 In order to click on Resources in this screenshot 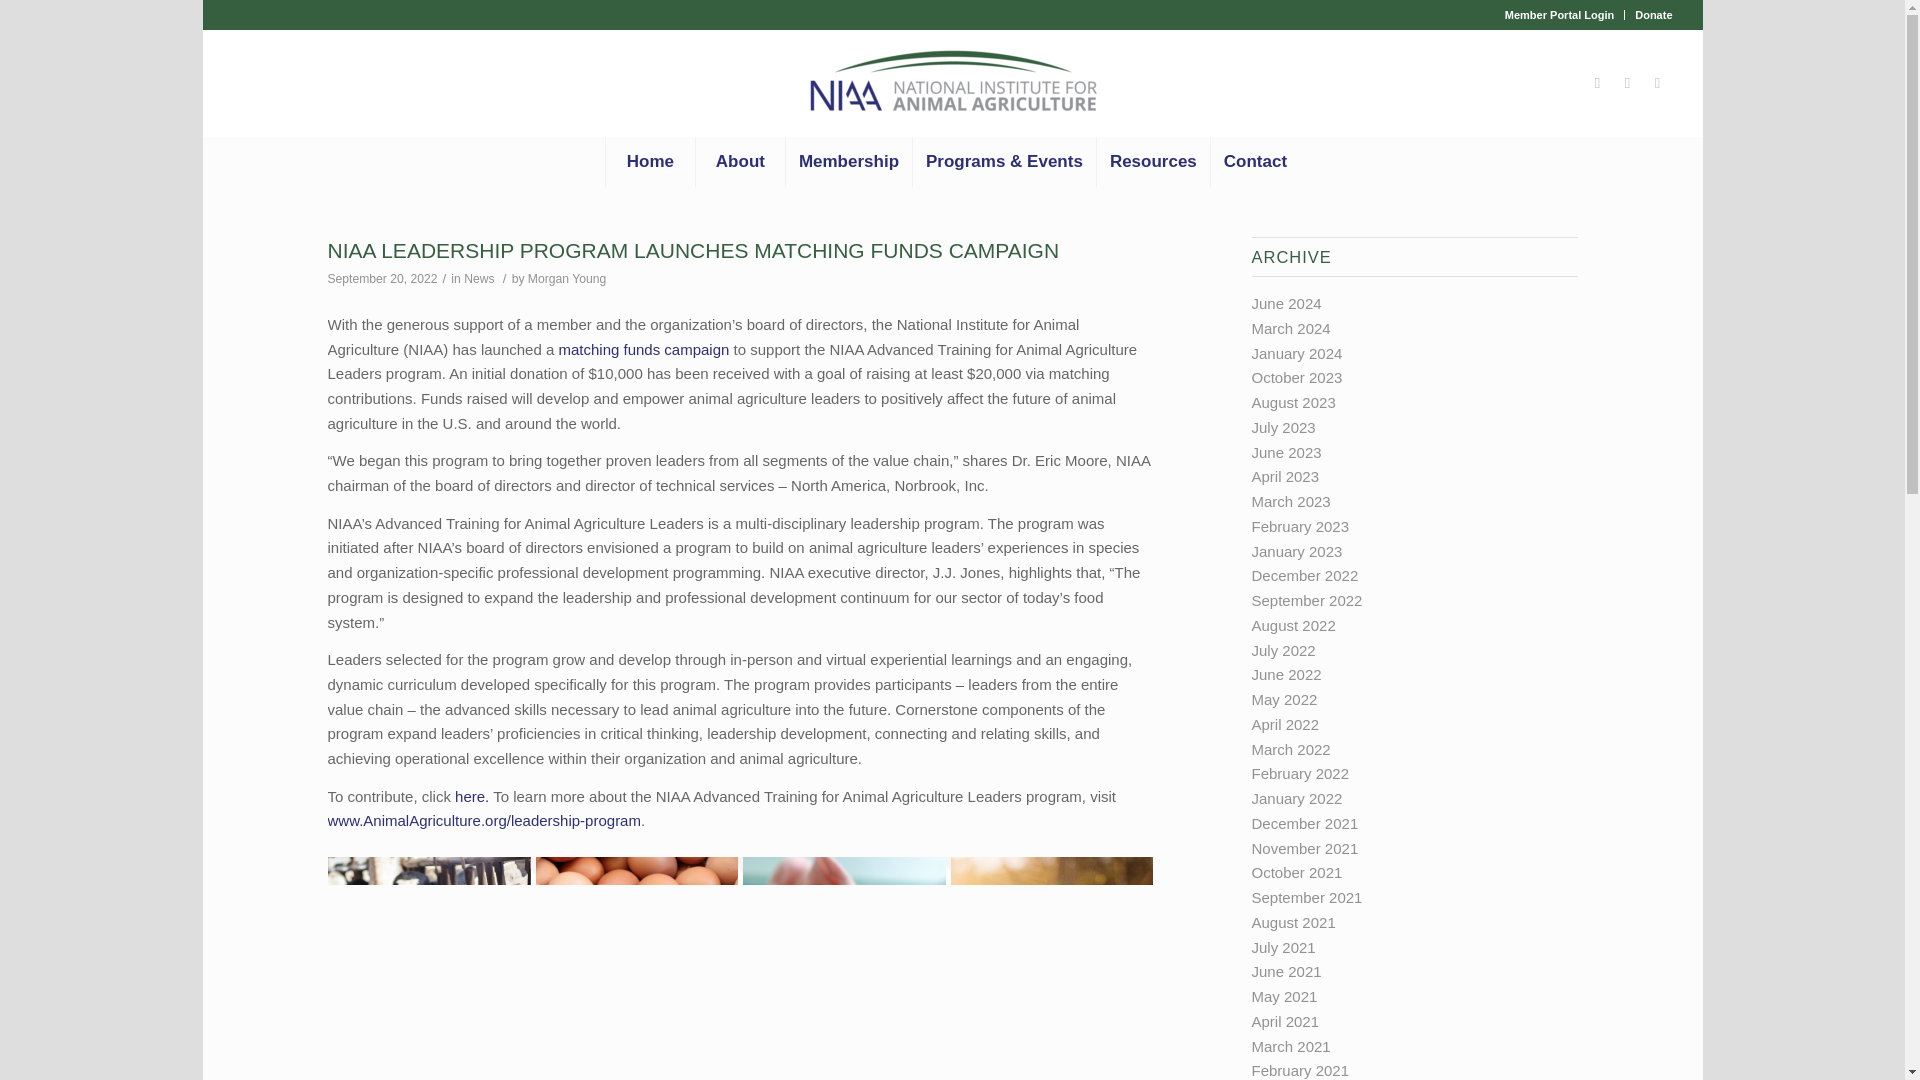, I will do `click(1152, 162)`.